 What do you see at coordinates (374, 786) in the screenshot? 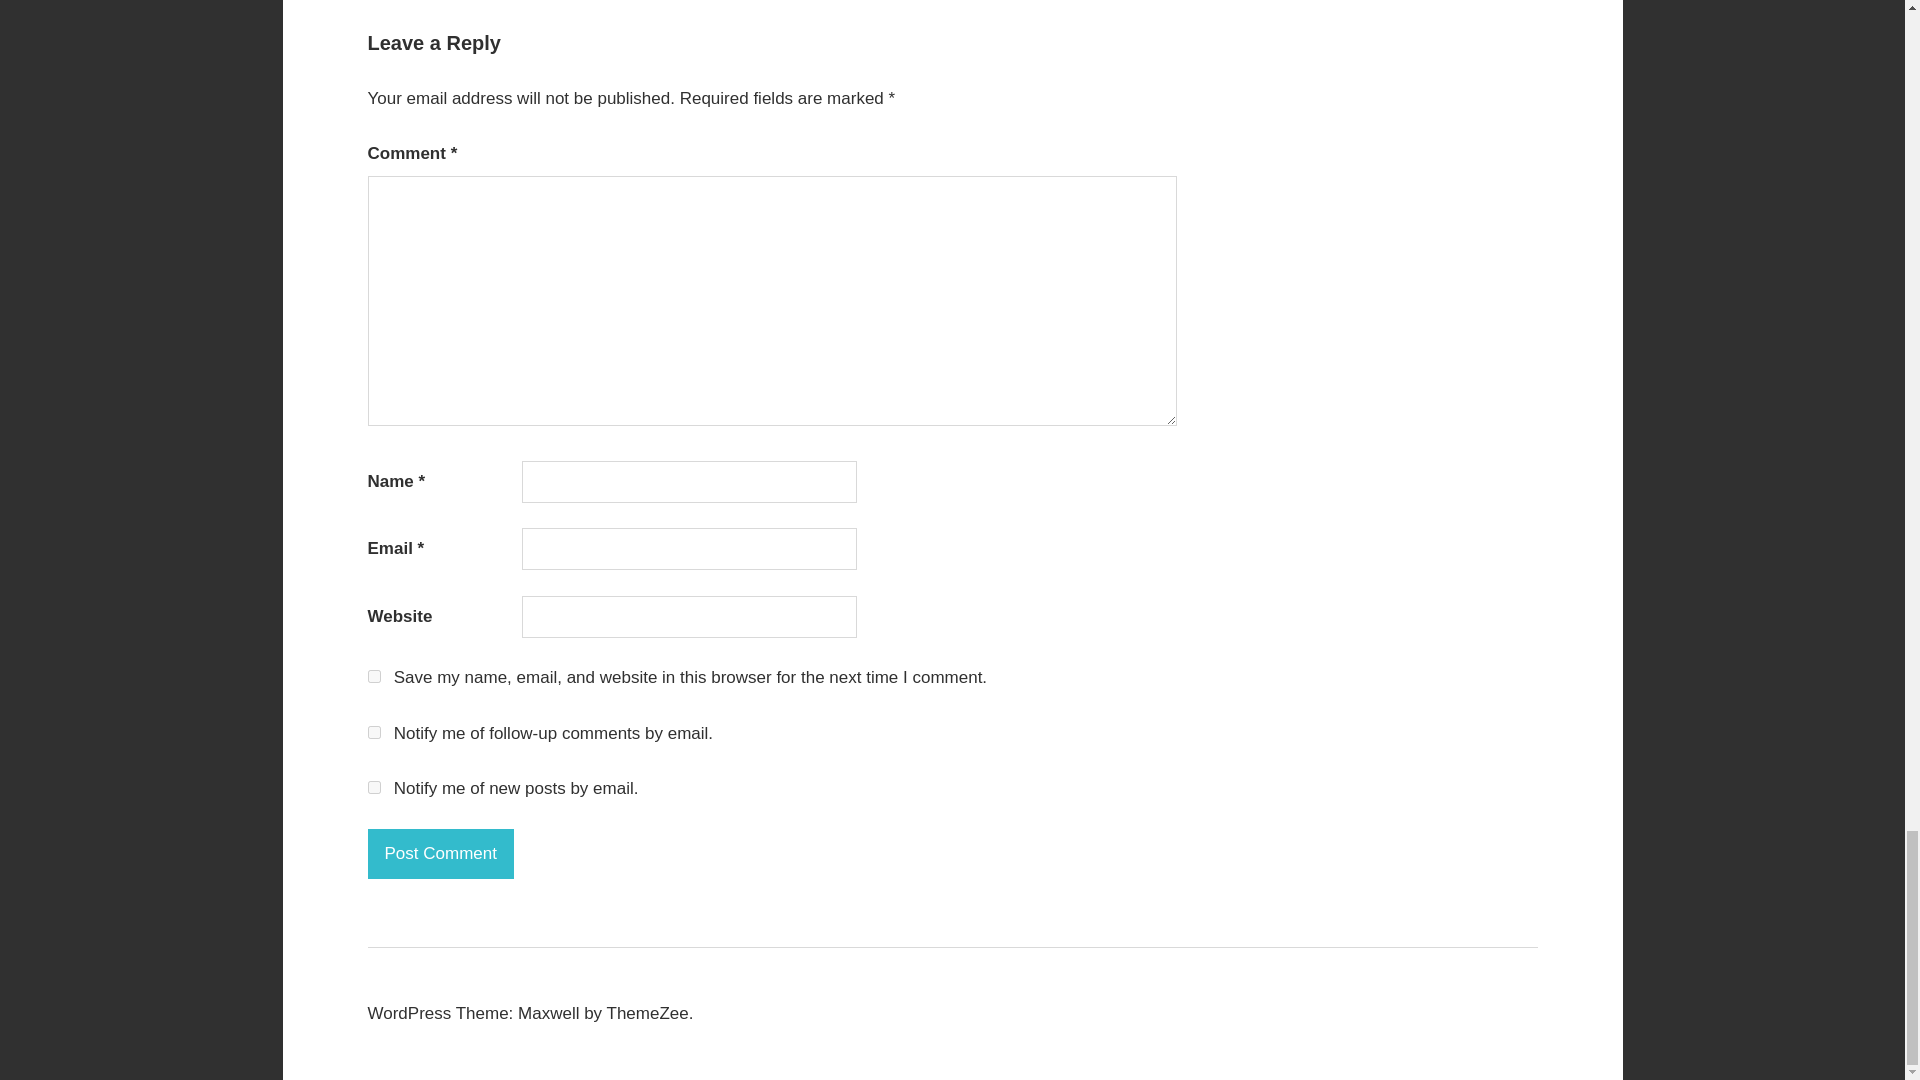
I see `subscribe` at bounding box center [374, 786].